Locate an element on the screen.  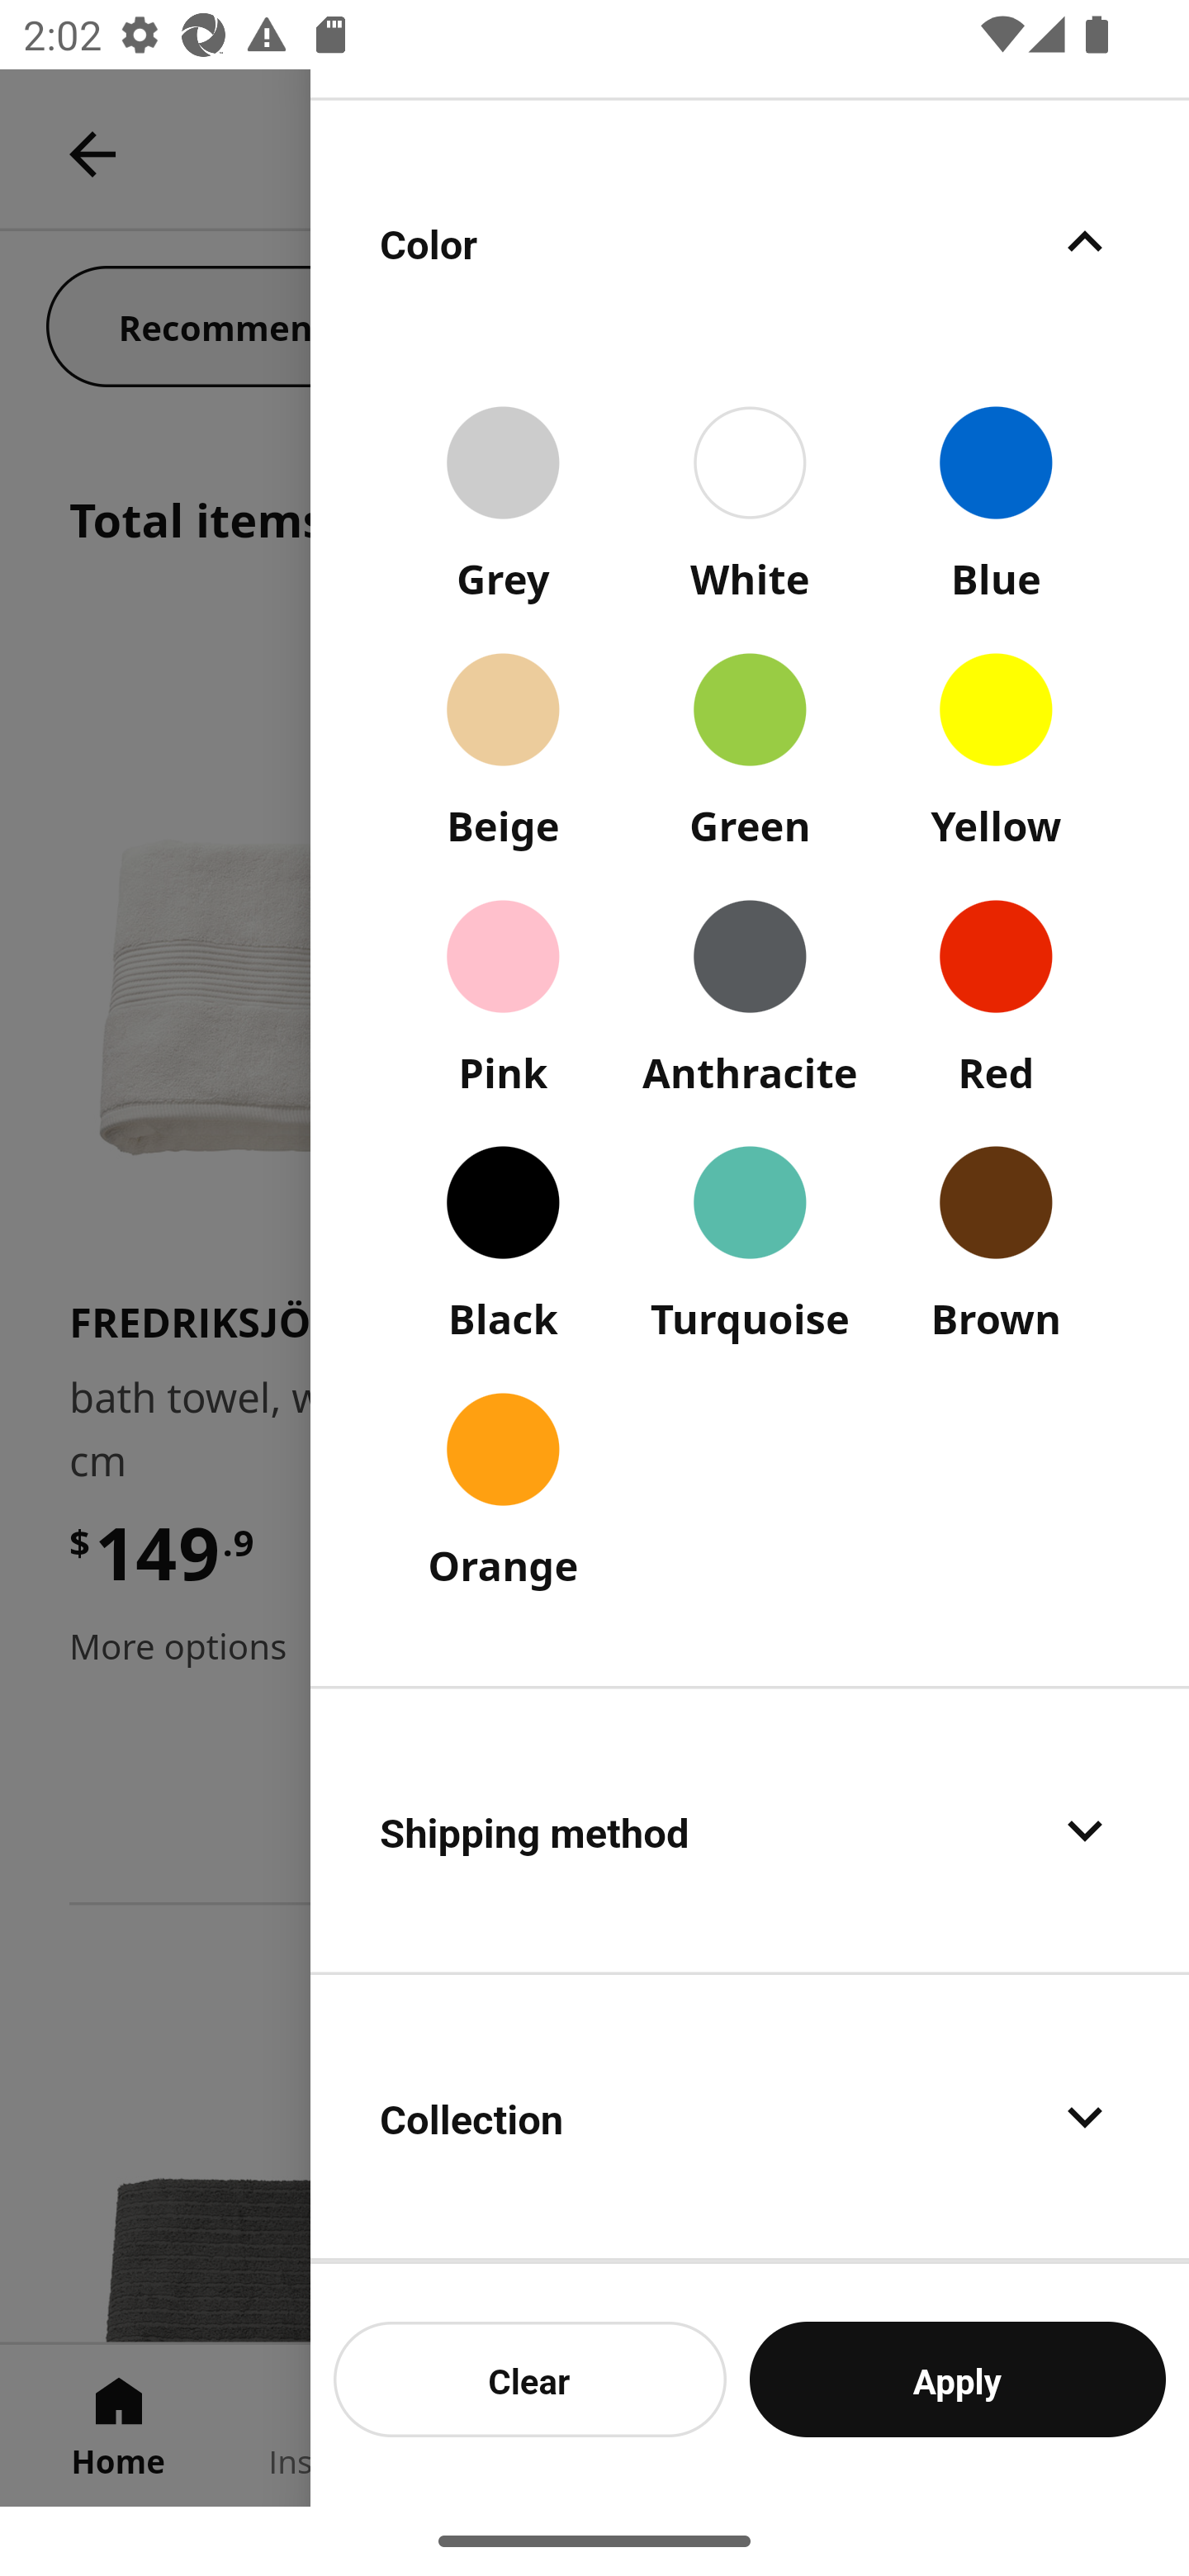
Apply is located at coordinates (958, 2379).